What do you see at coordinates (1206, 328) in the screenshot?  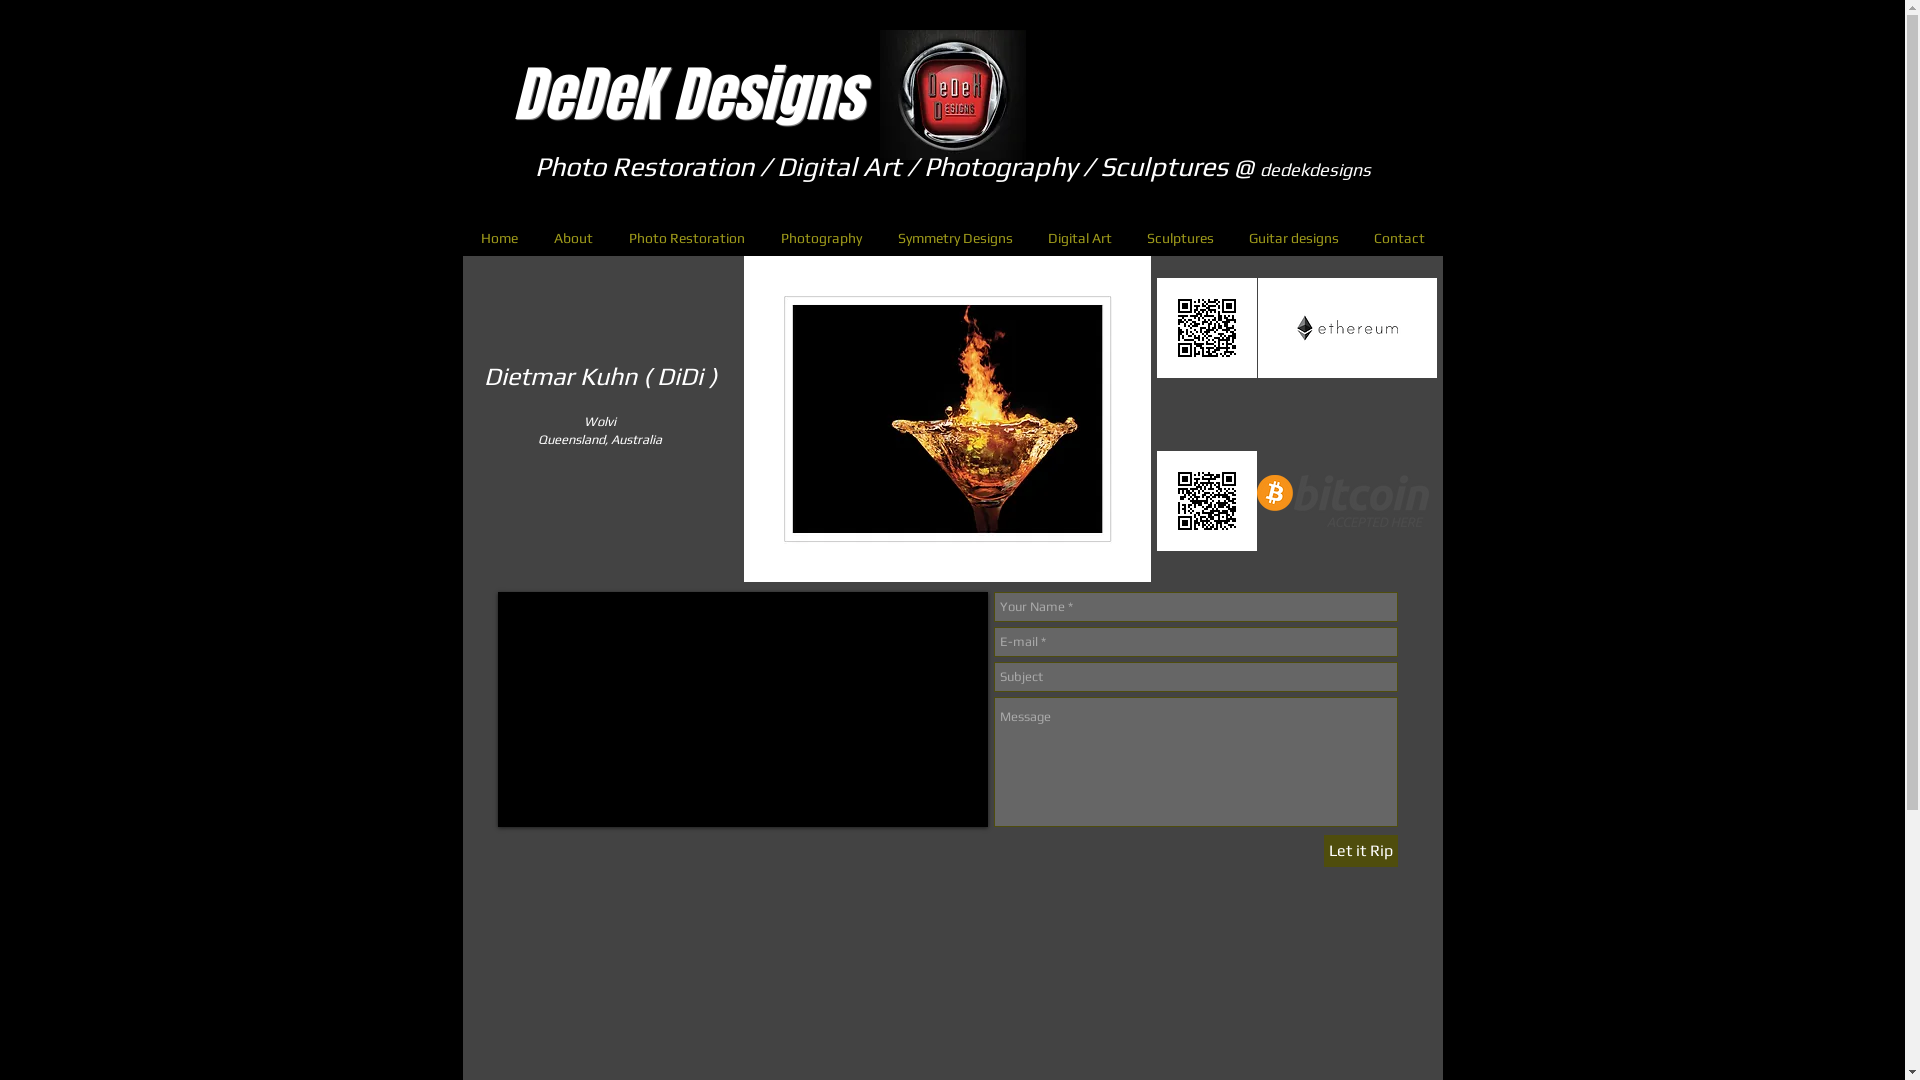 I see `ETH Coinomi.jpg` at bounding box center [1206, 328].